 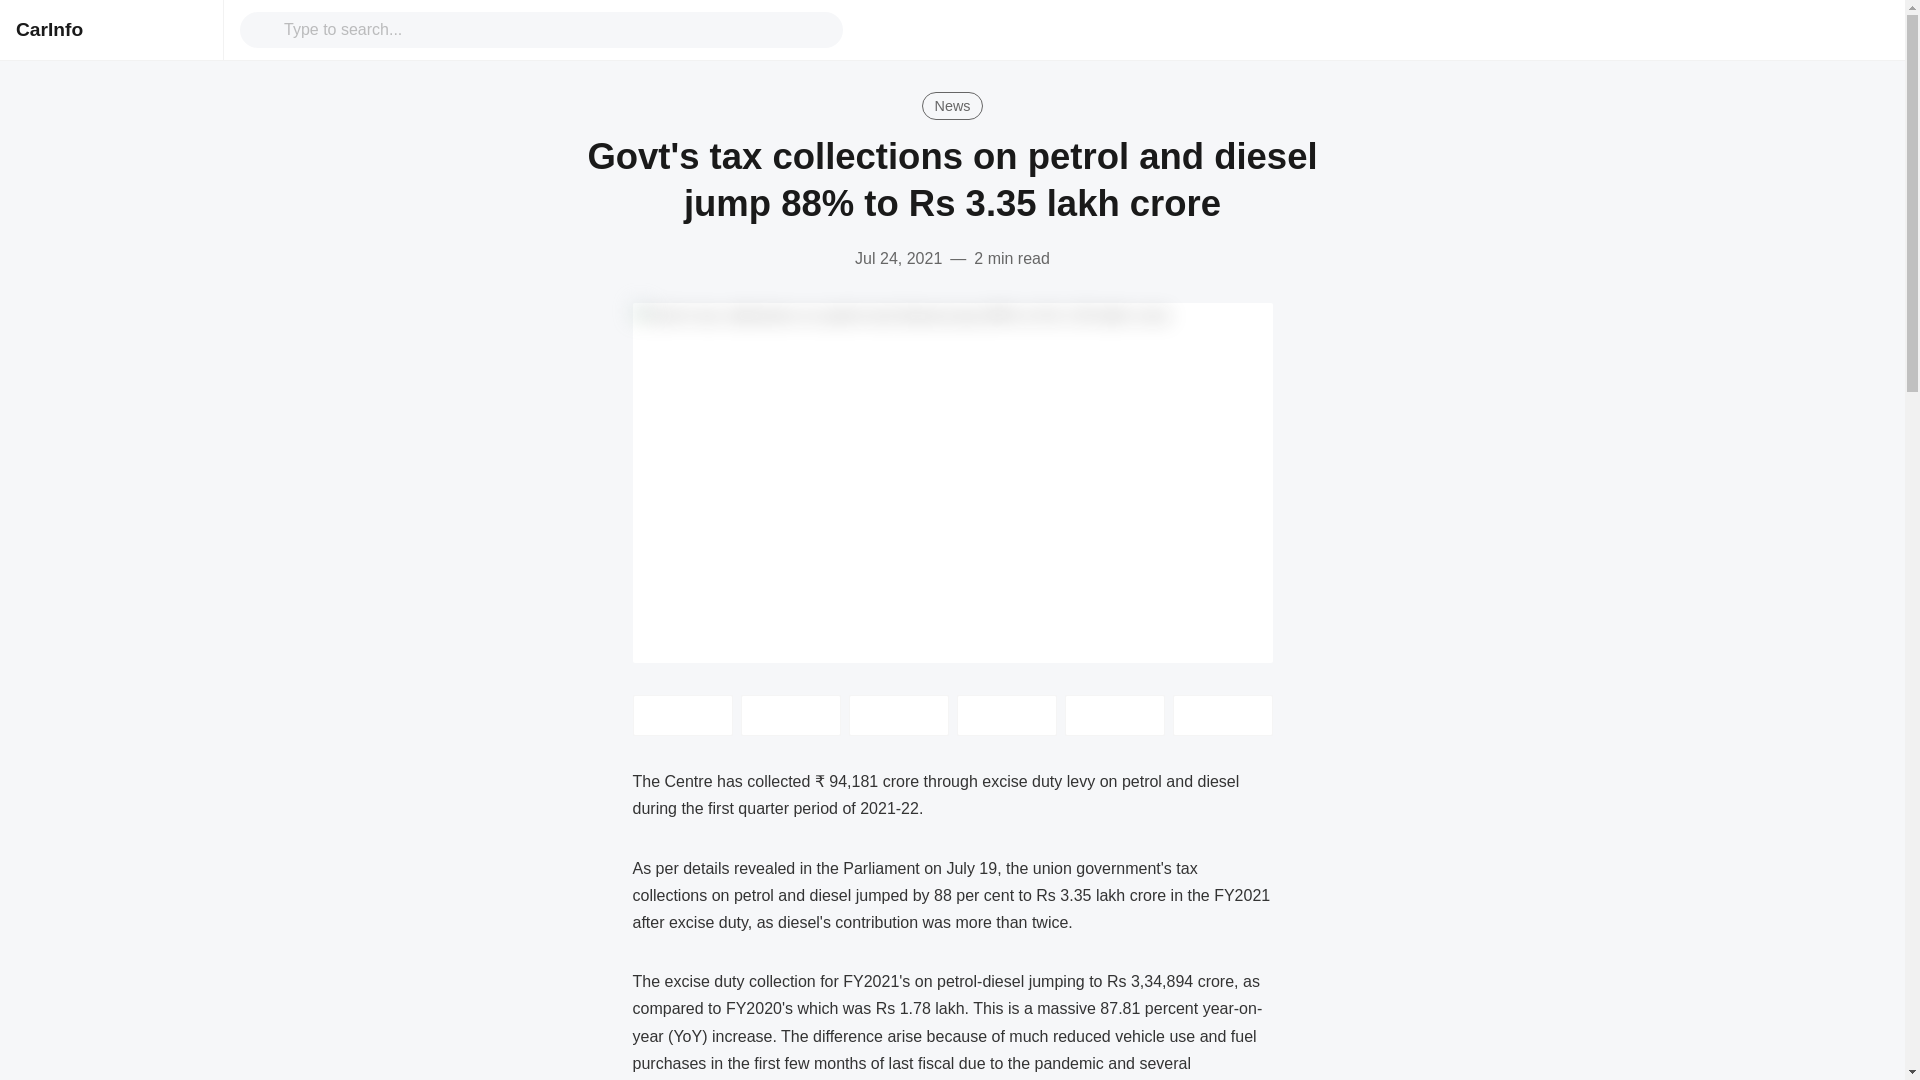 I want to click on Bookmark, so click(x=1221, y=715).